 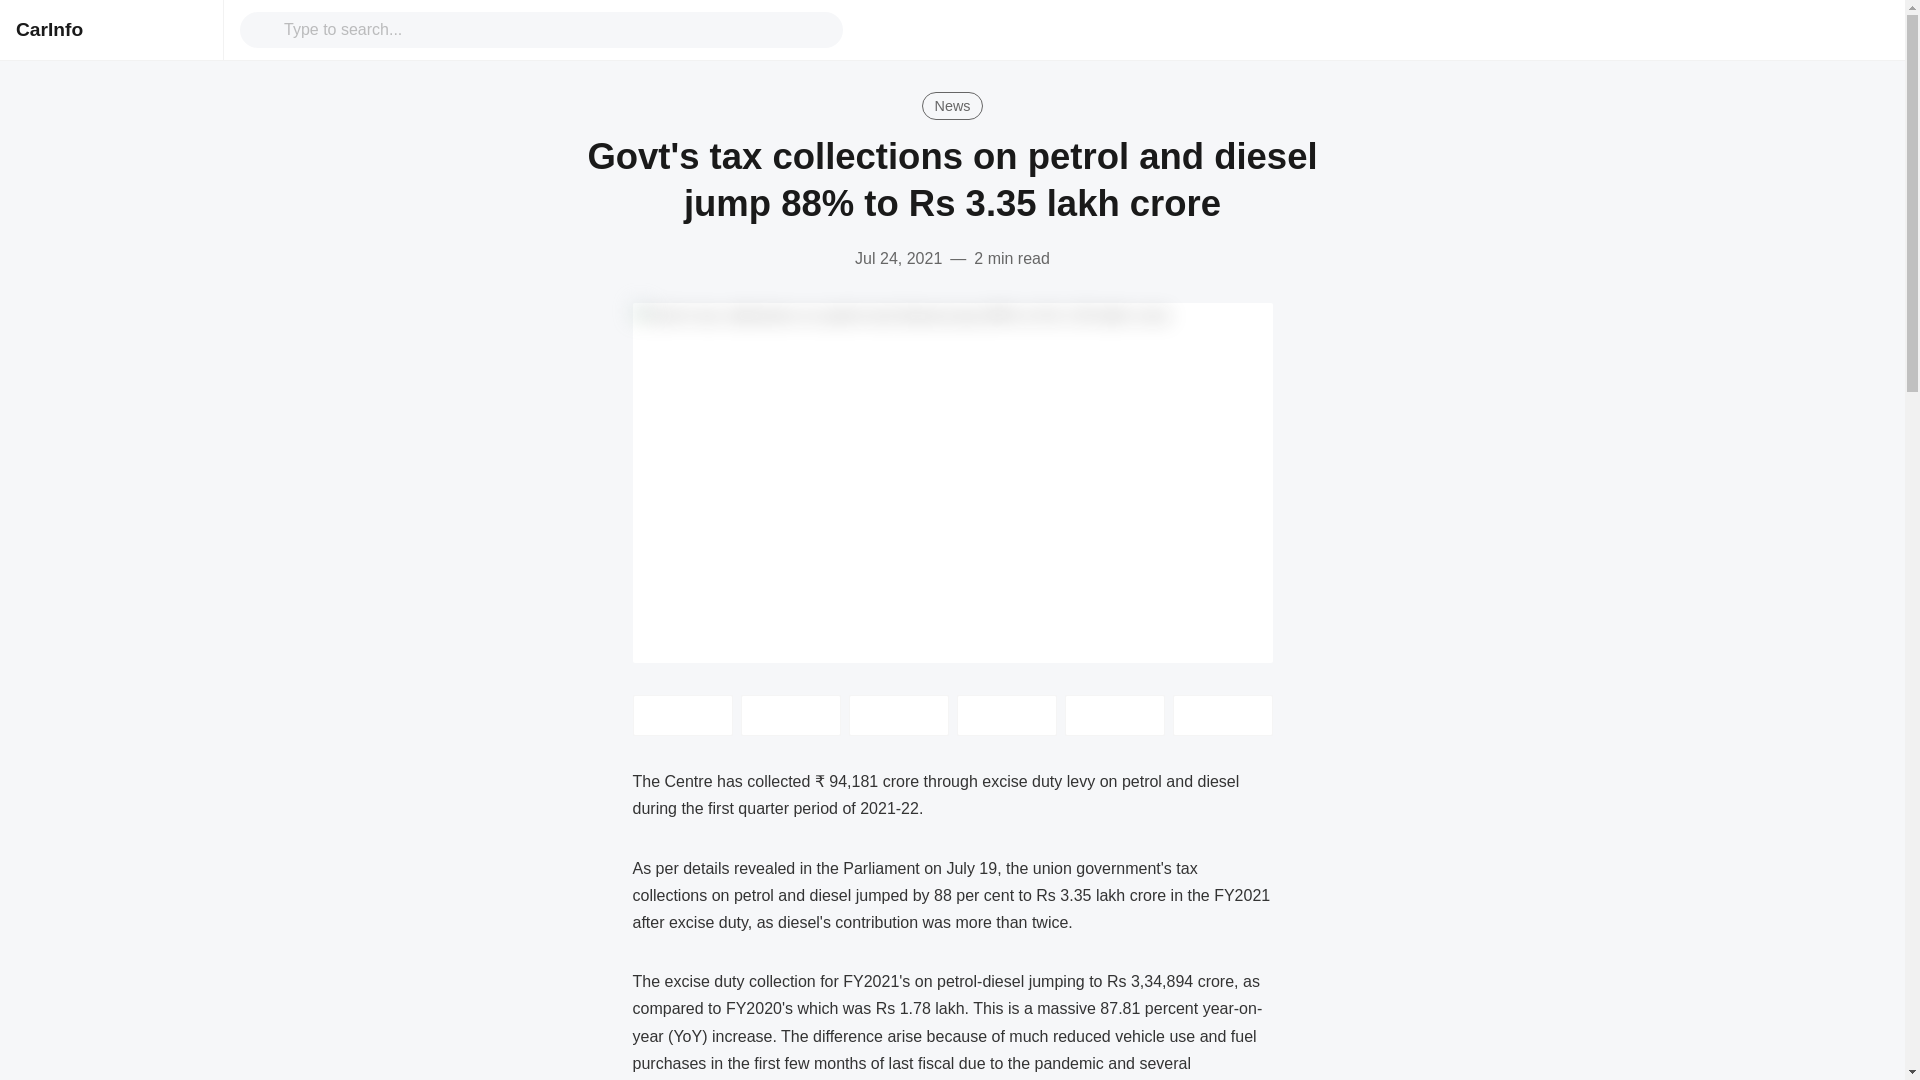 I want to click on Bookmark, so click(x=1221, y=715).